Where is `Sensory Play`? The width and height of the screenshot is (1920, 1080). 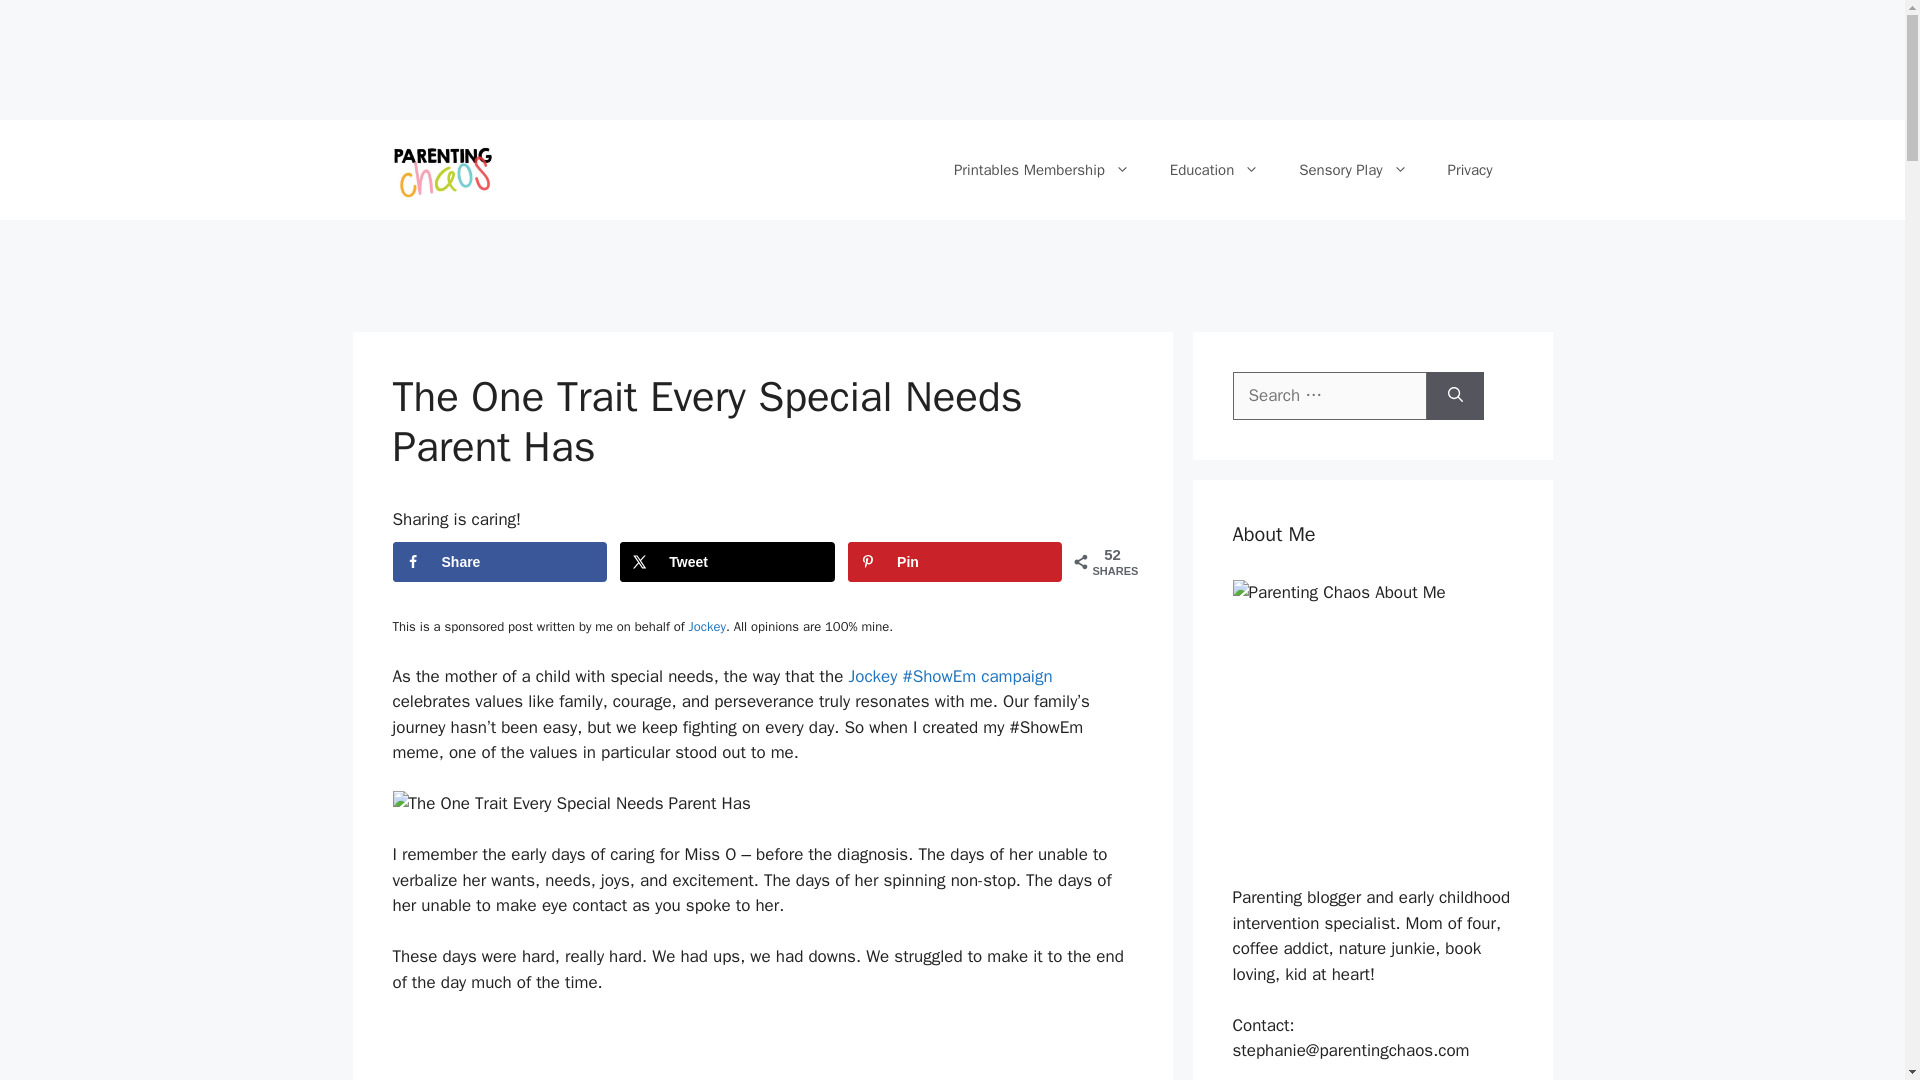
Sensory Play is located at coordinates (1352, 170).